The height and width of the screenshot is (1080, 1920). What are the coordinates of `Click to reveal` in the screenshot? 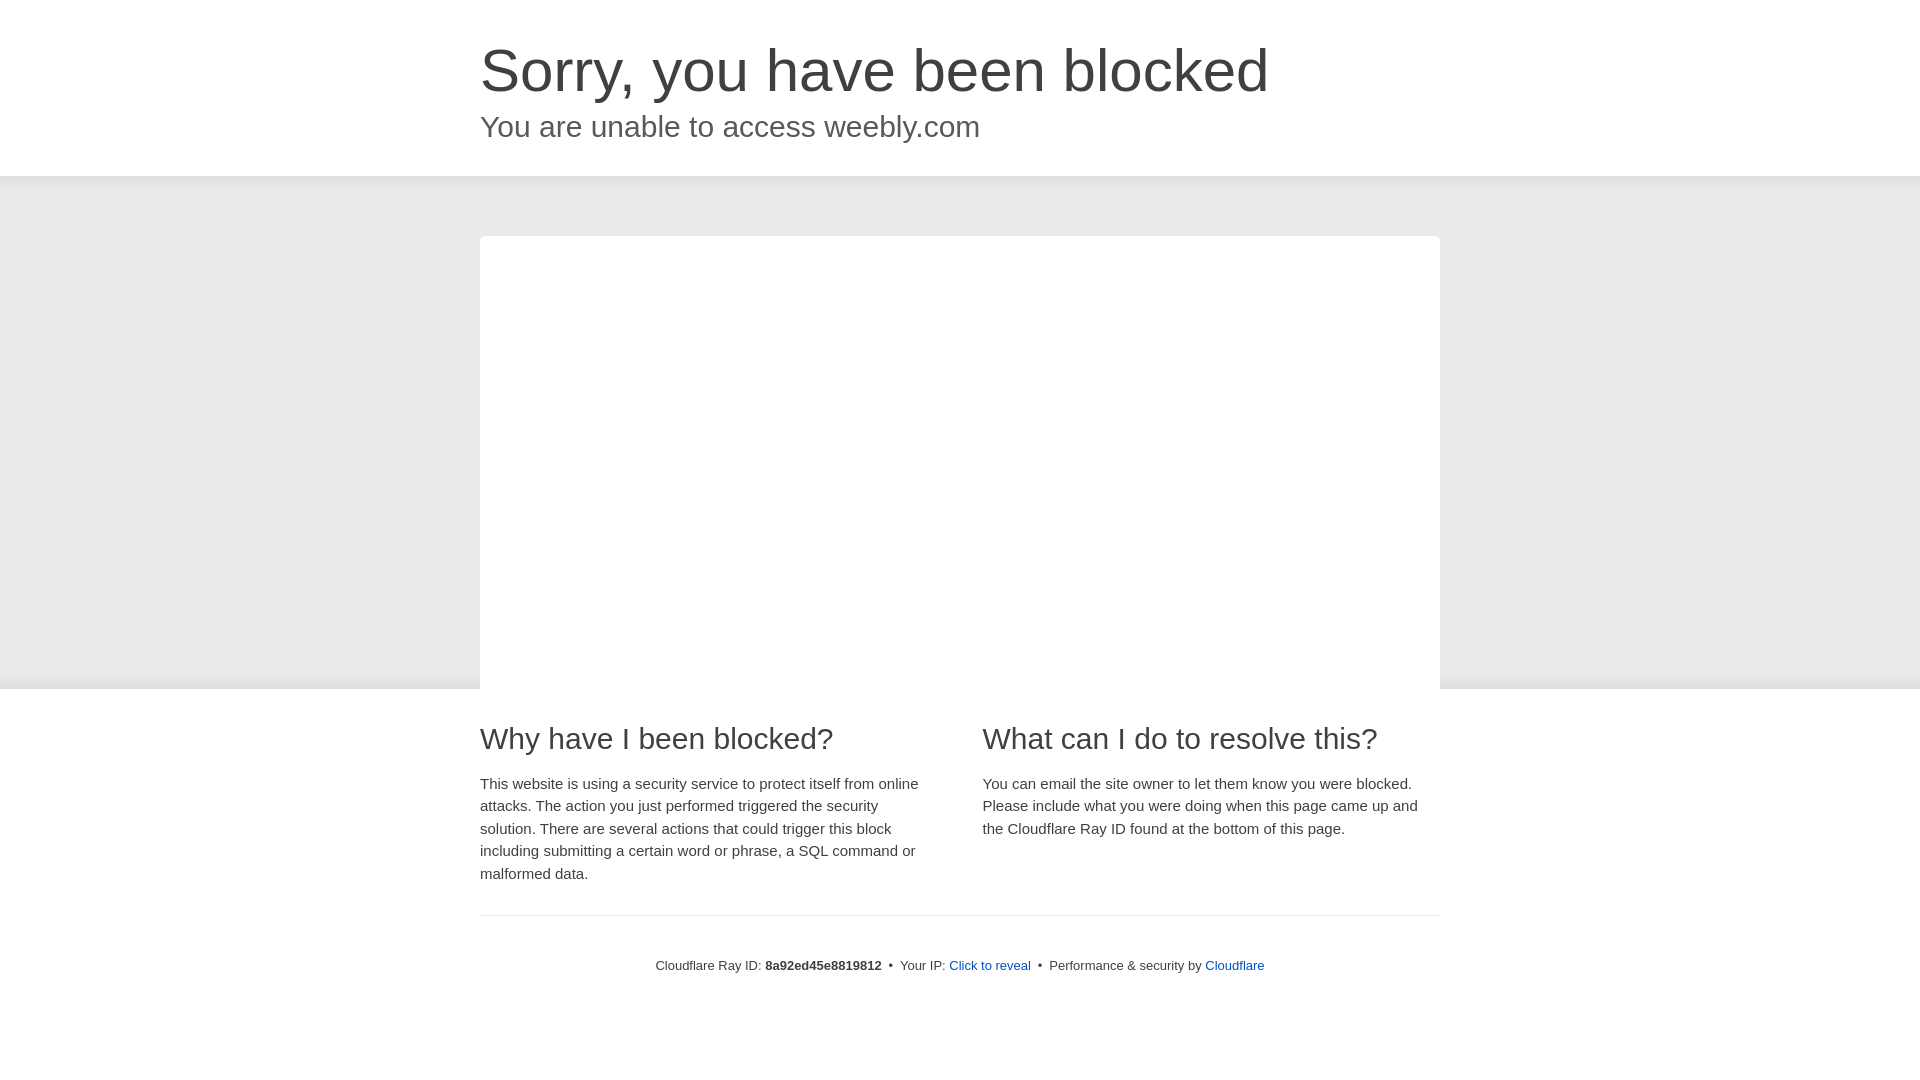 It's located at (990, 966).